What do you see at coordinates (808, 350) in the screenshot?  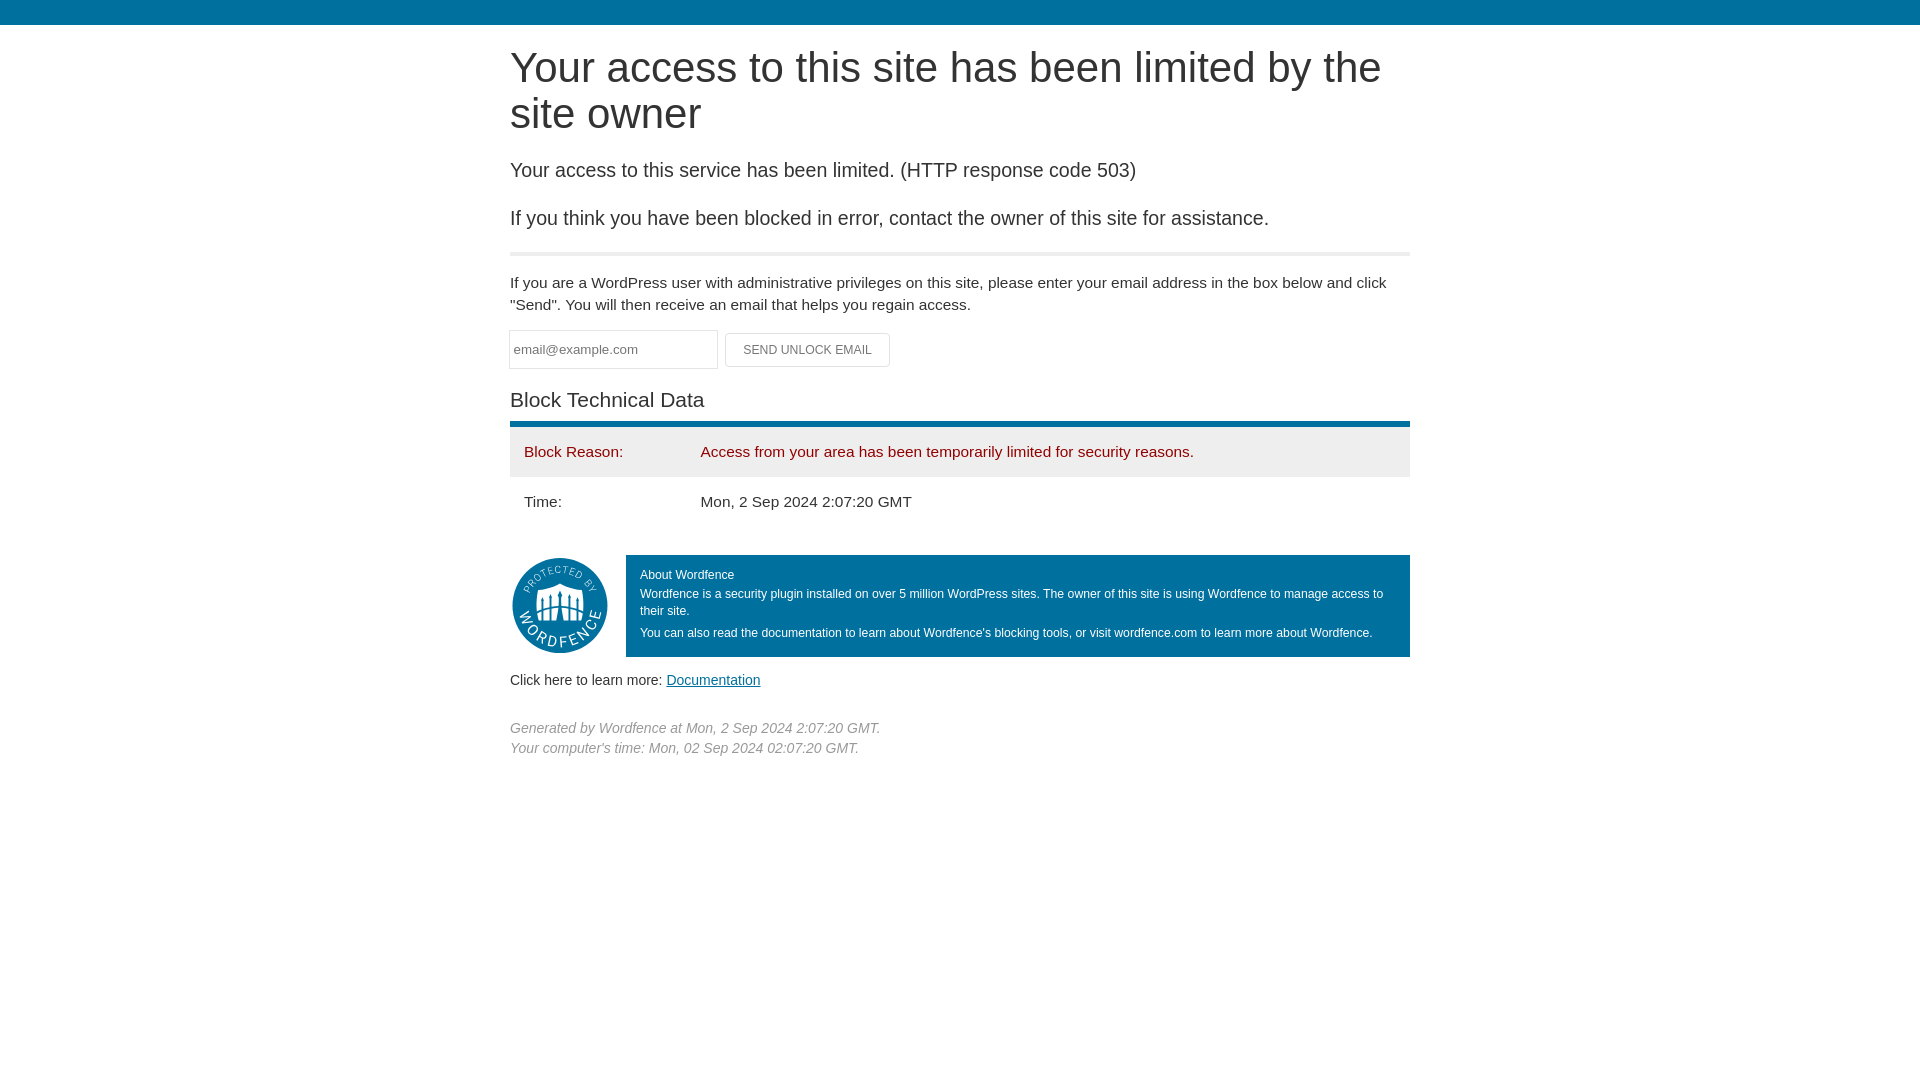 I see `Send Unlock Email` at bounding box center [808, 350].